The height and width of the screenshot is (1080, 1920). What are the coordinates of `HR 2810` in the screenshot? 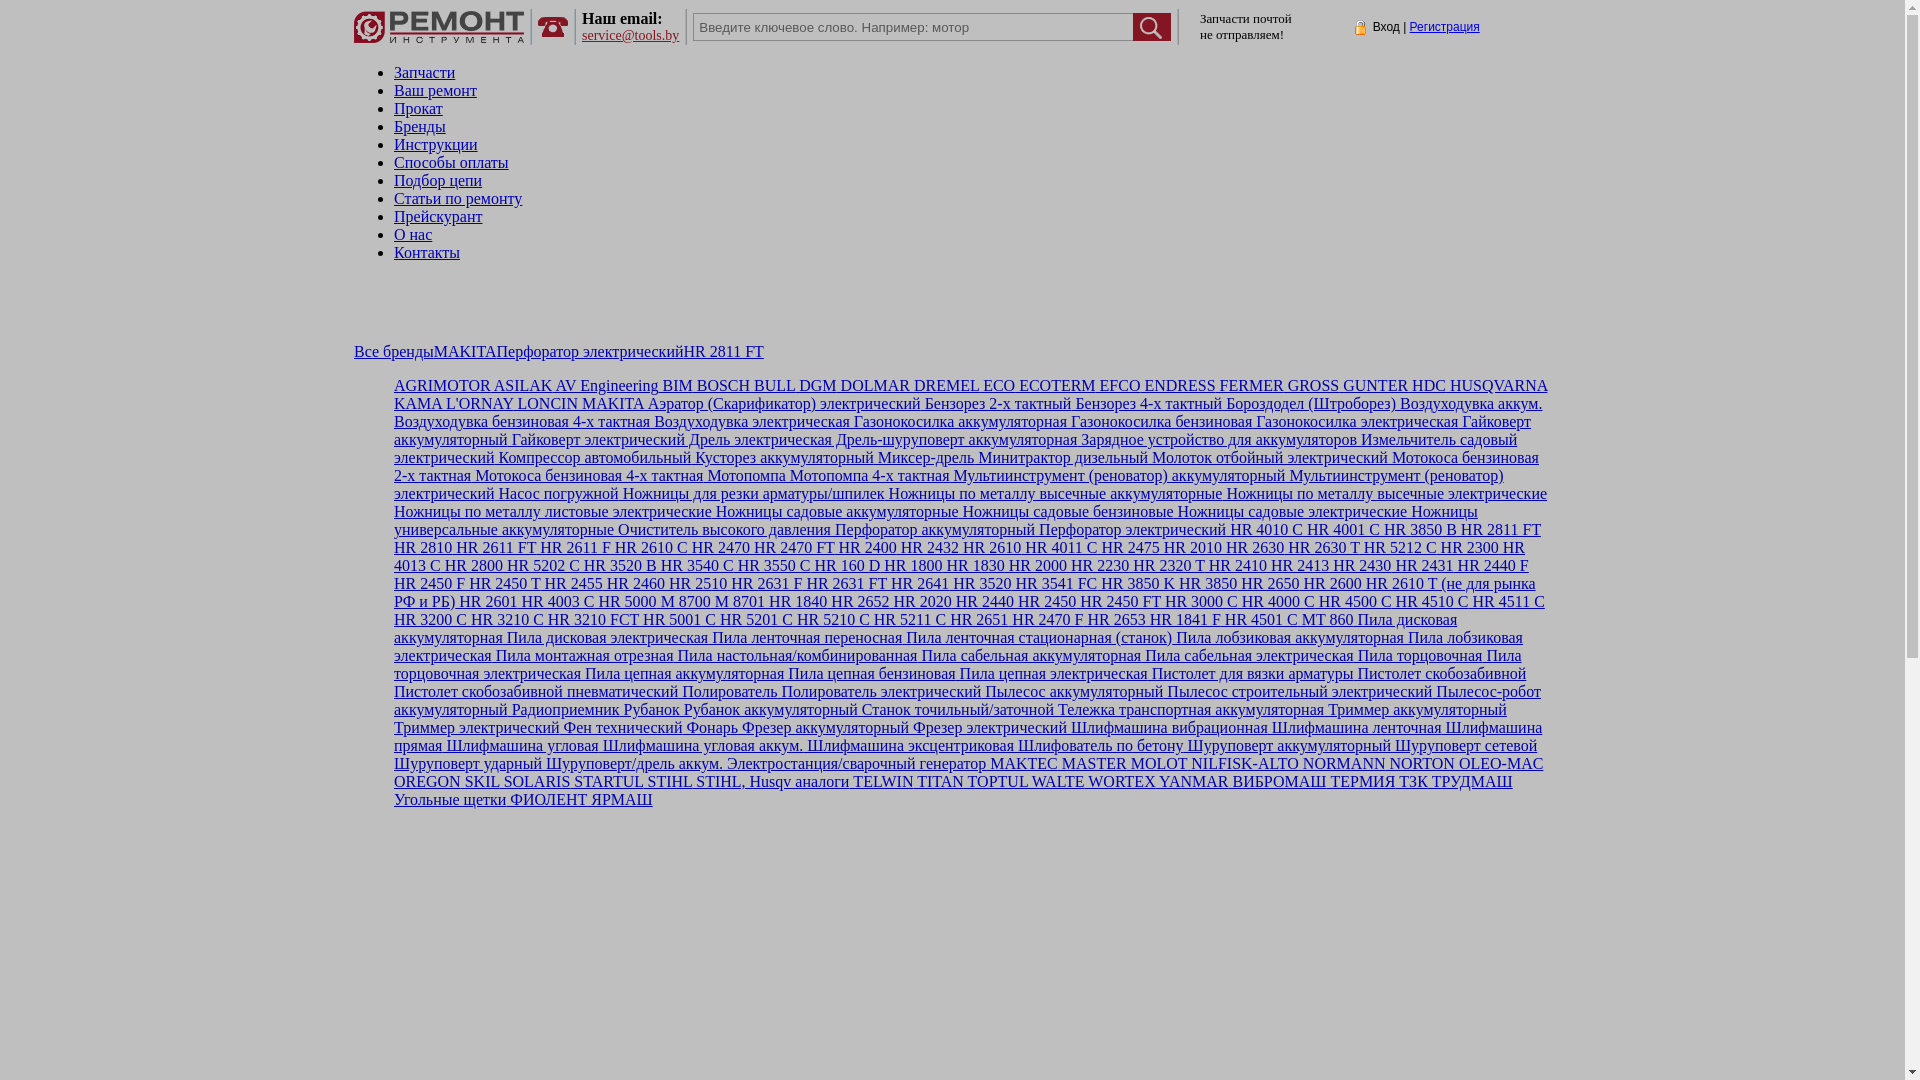 It's located at (423, 548).